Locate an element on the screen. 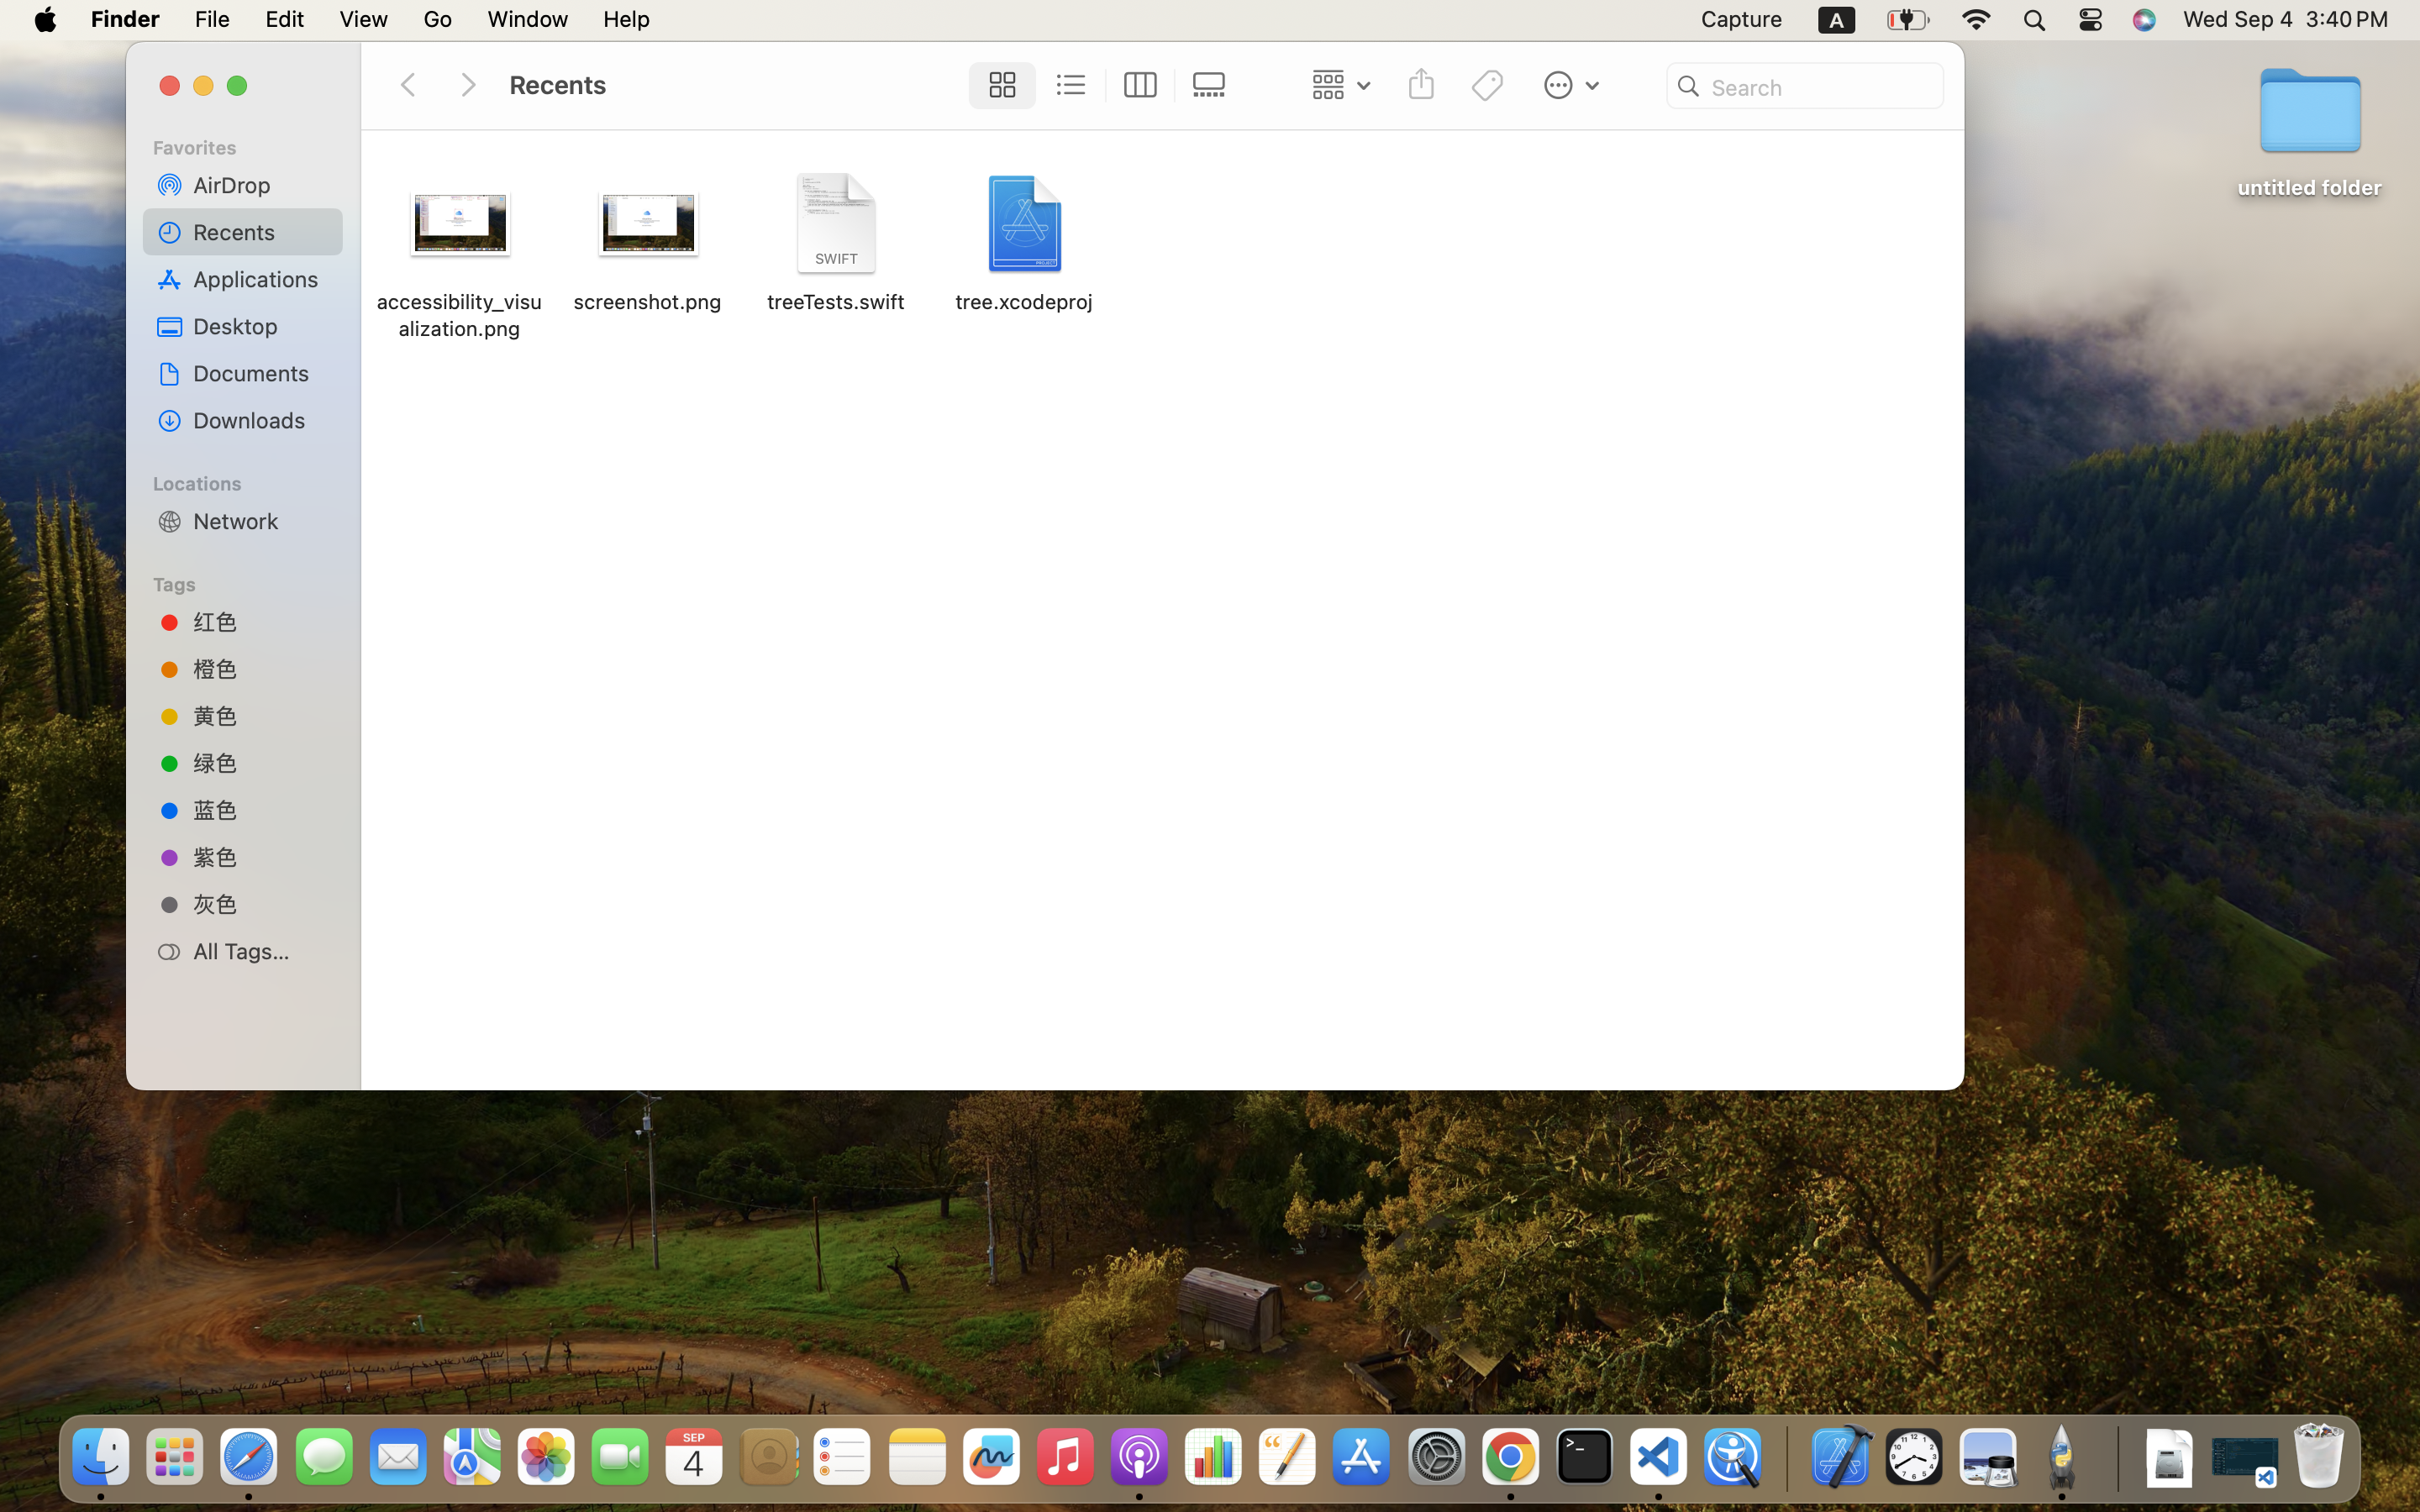 This screenshot has height=1512, width=2420. 黄色 is located at coordinates (261, 716).